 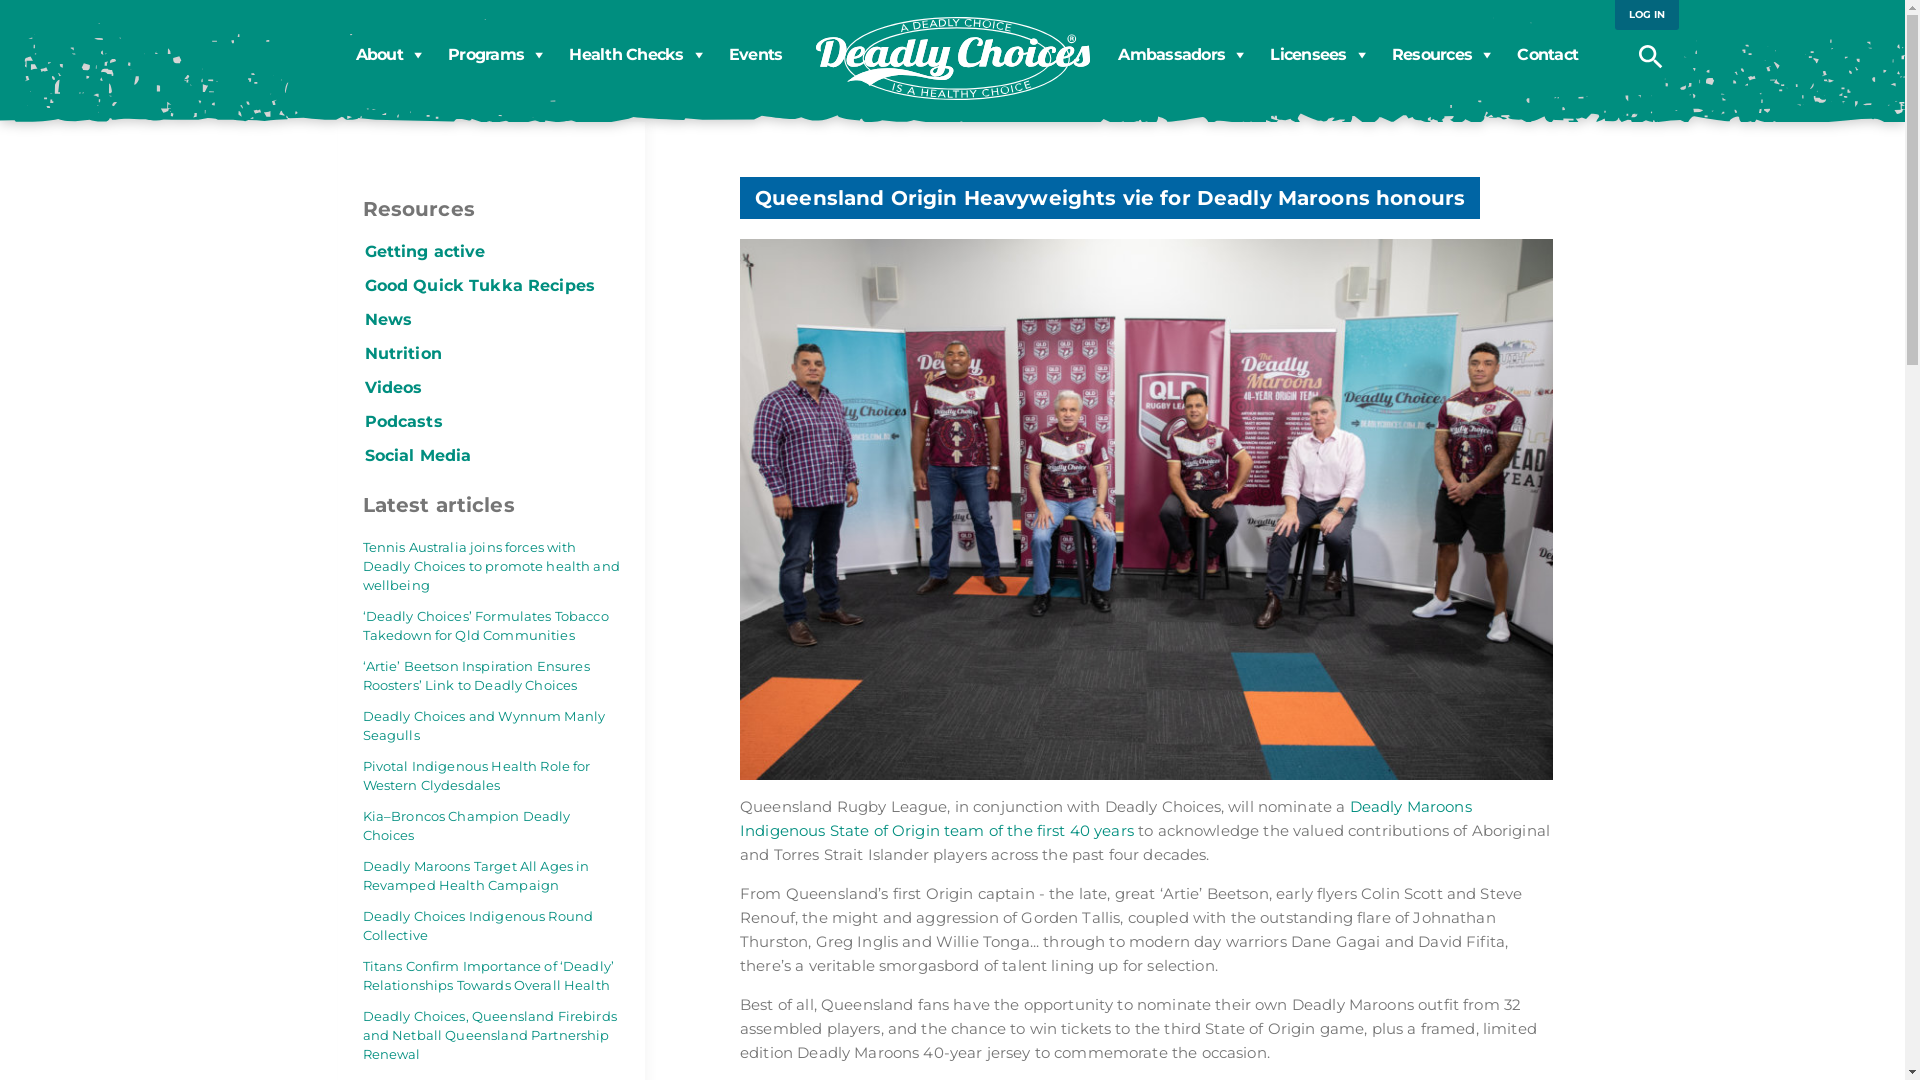 I want to click on Events, so click(x=756, y=55).